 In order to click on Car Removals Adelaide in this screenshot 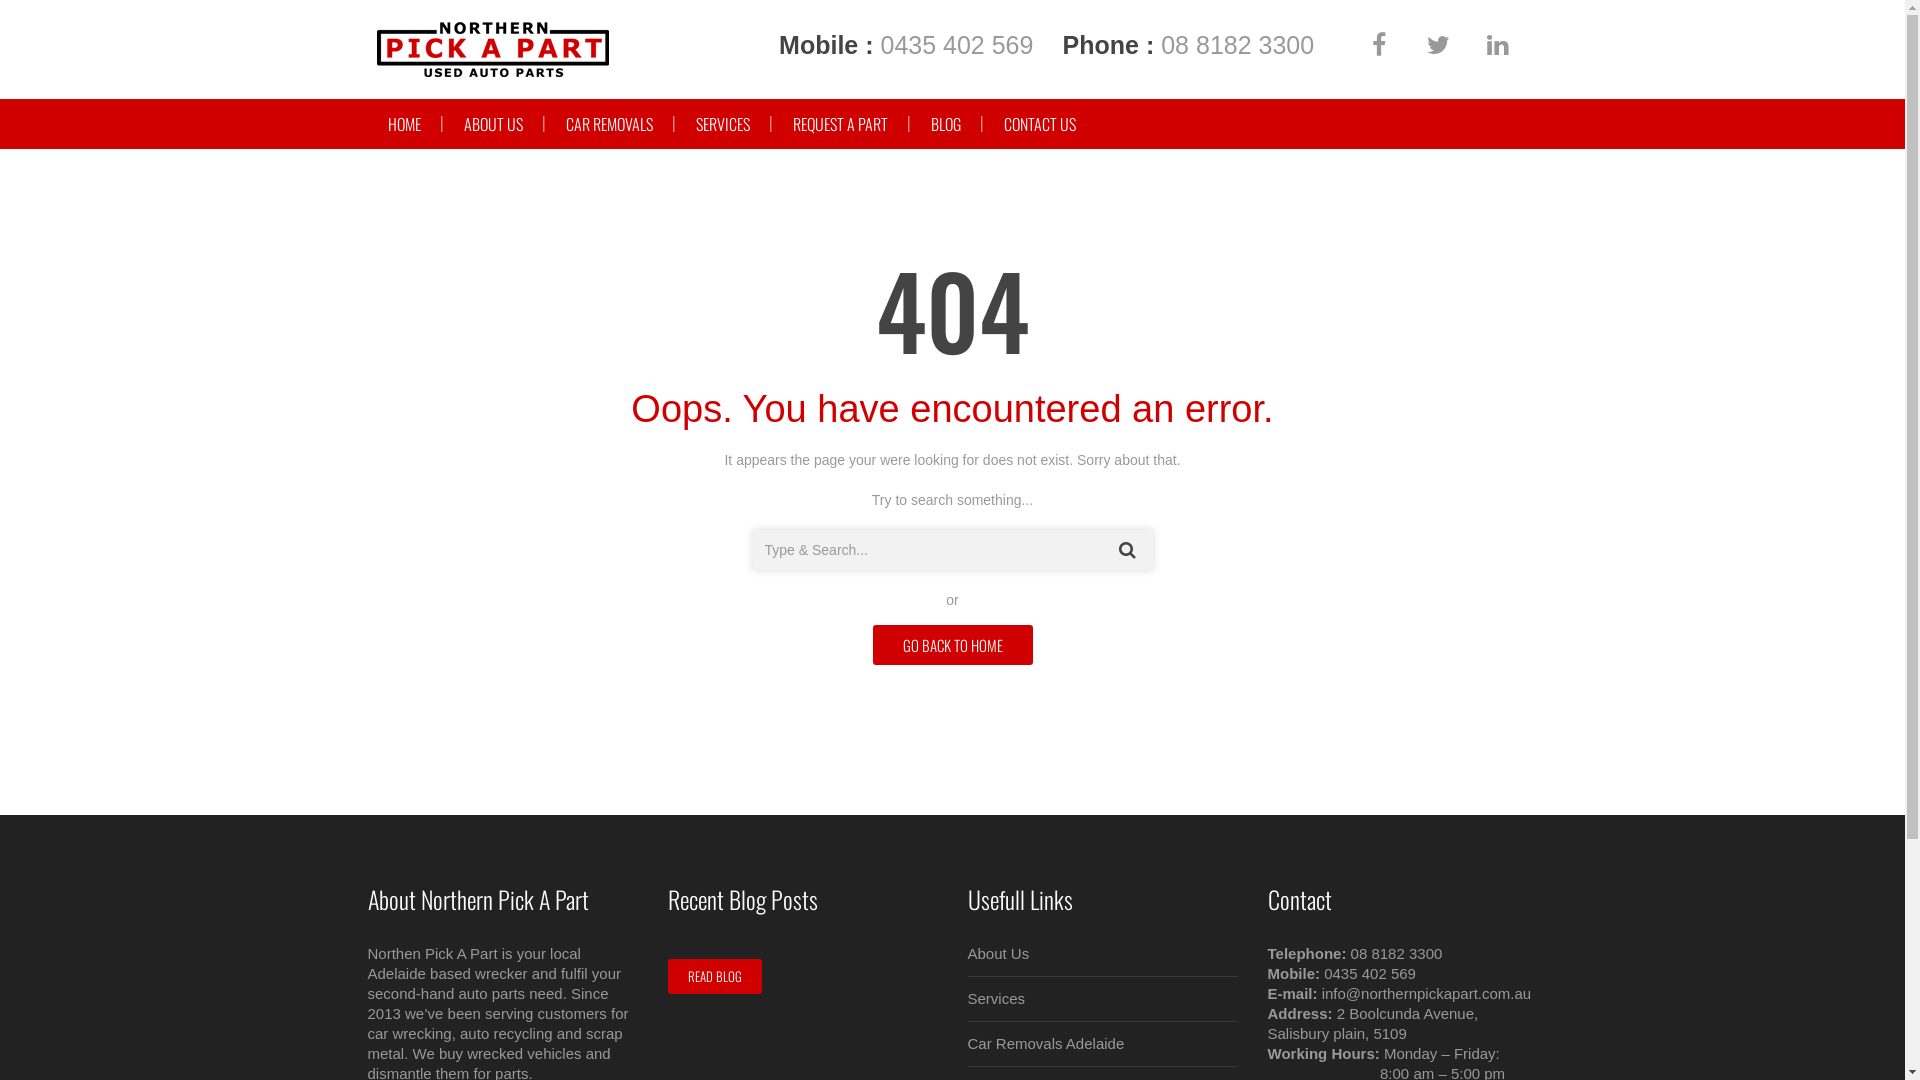, I will do `click(1046, 1044)`.